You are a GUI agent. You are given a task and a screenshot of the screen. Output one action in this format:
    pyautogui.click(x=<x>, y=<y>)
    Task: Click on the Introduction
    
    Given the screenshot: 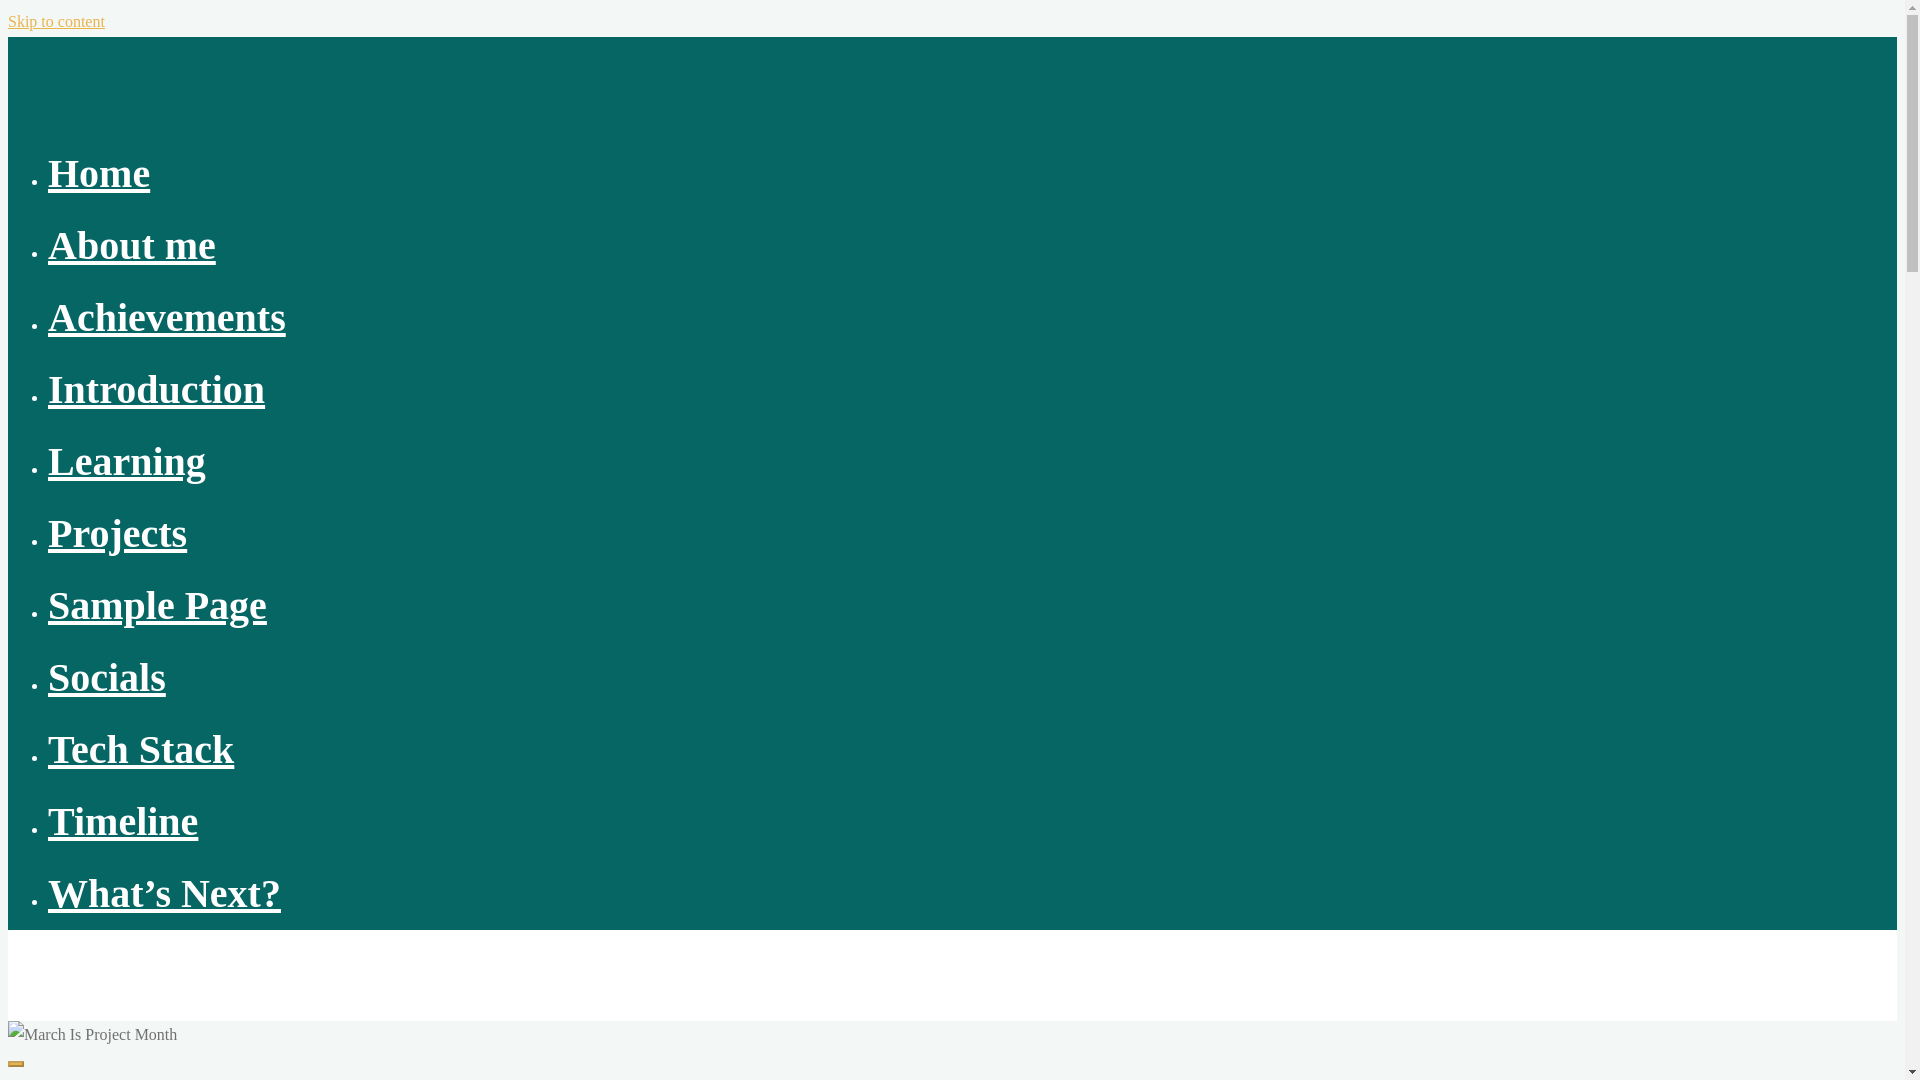 What is the action you would take?
    pyautogui.click(x=156, y=389)
    